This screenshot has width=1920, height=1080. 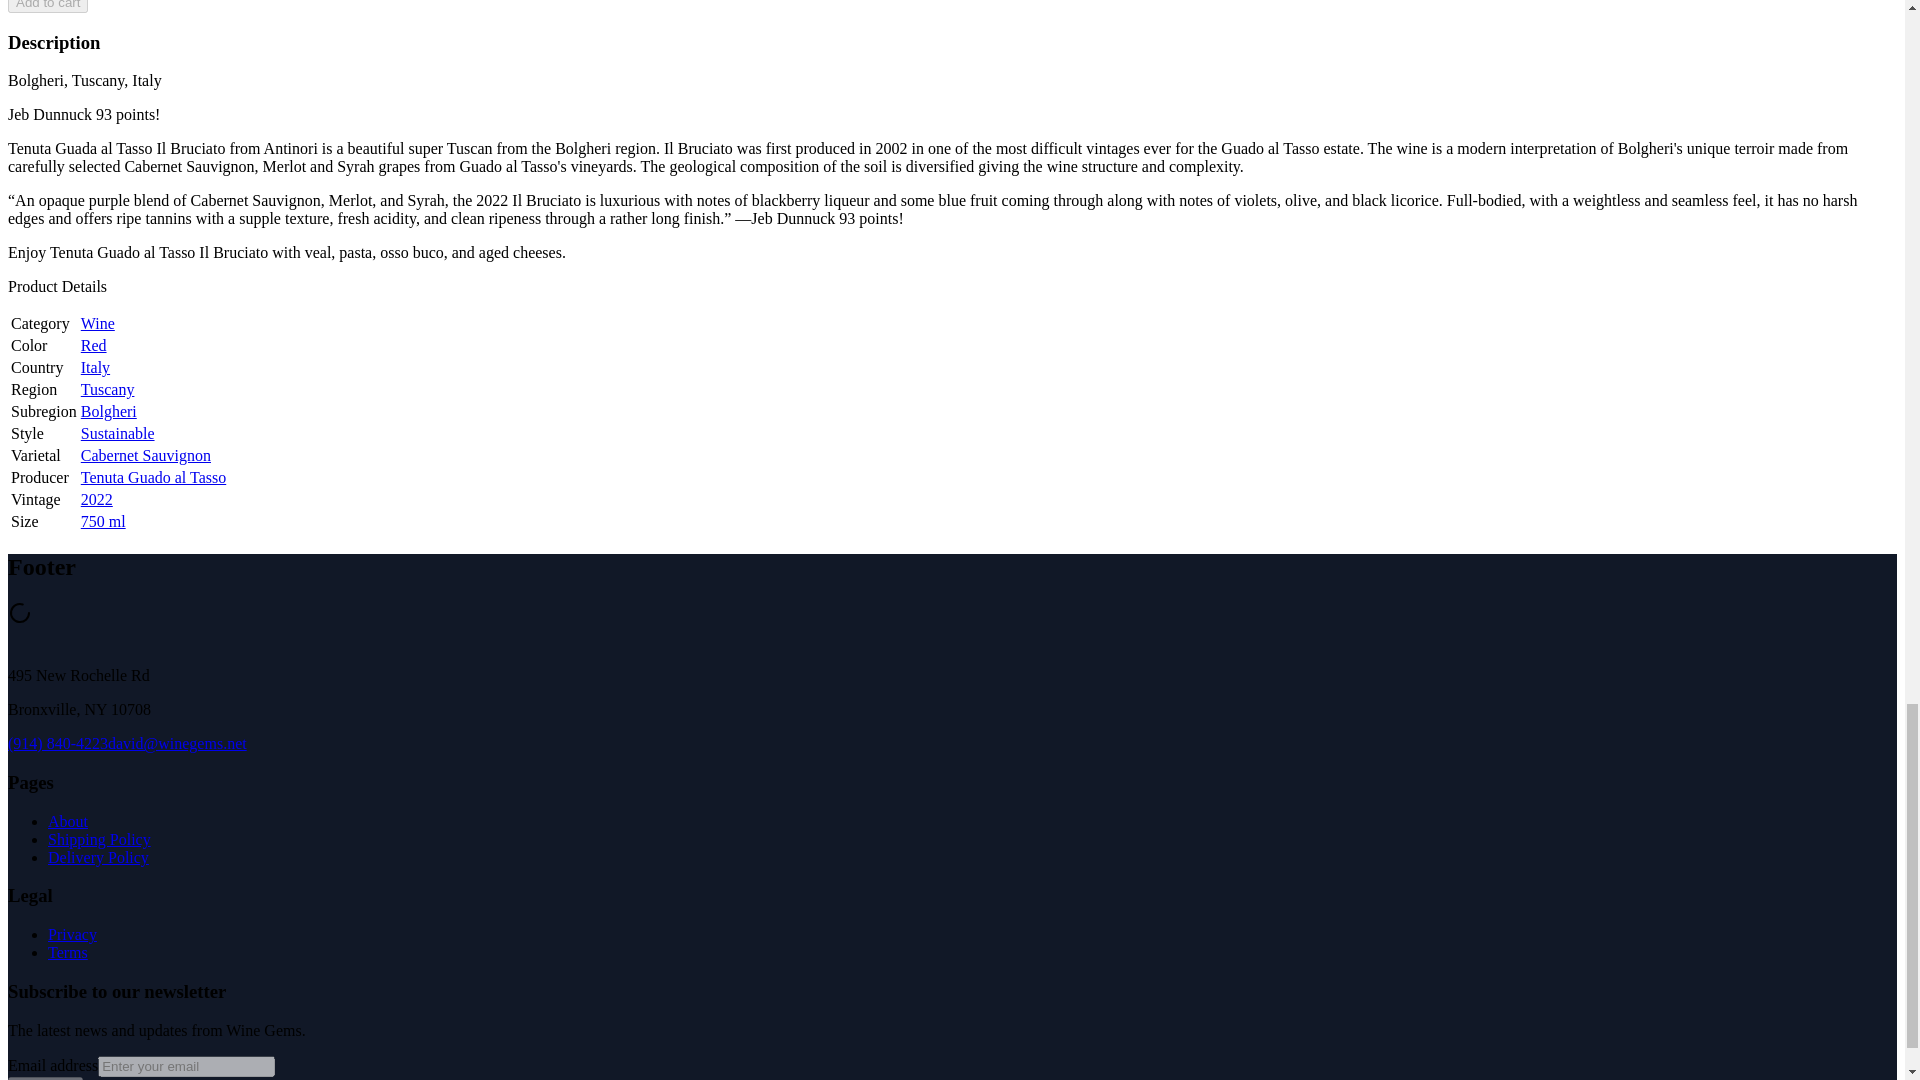 I want to click on Shipping Policy, so click(x=100, y=838).